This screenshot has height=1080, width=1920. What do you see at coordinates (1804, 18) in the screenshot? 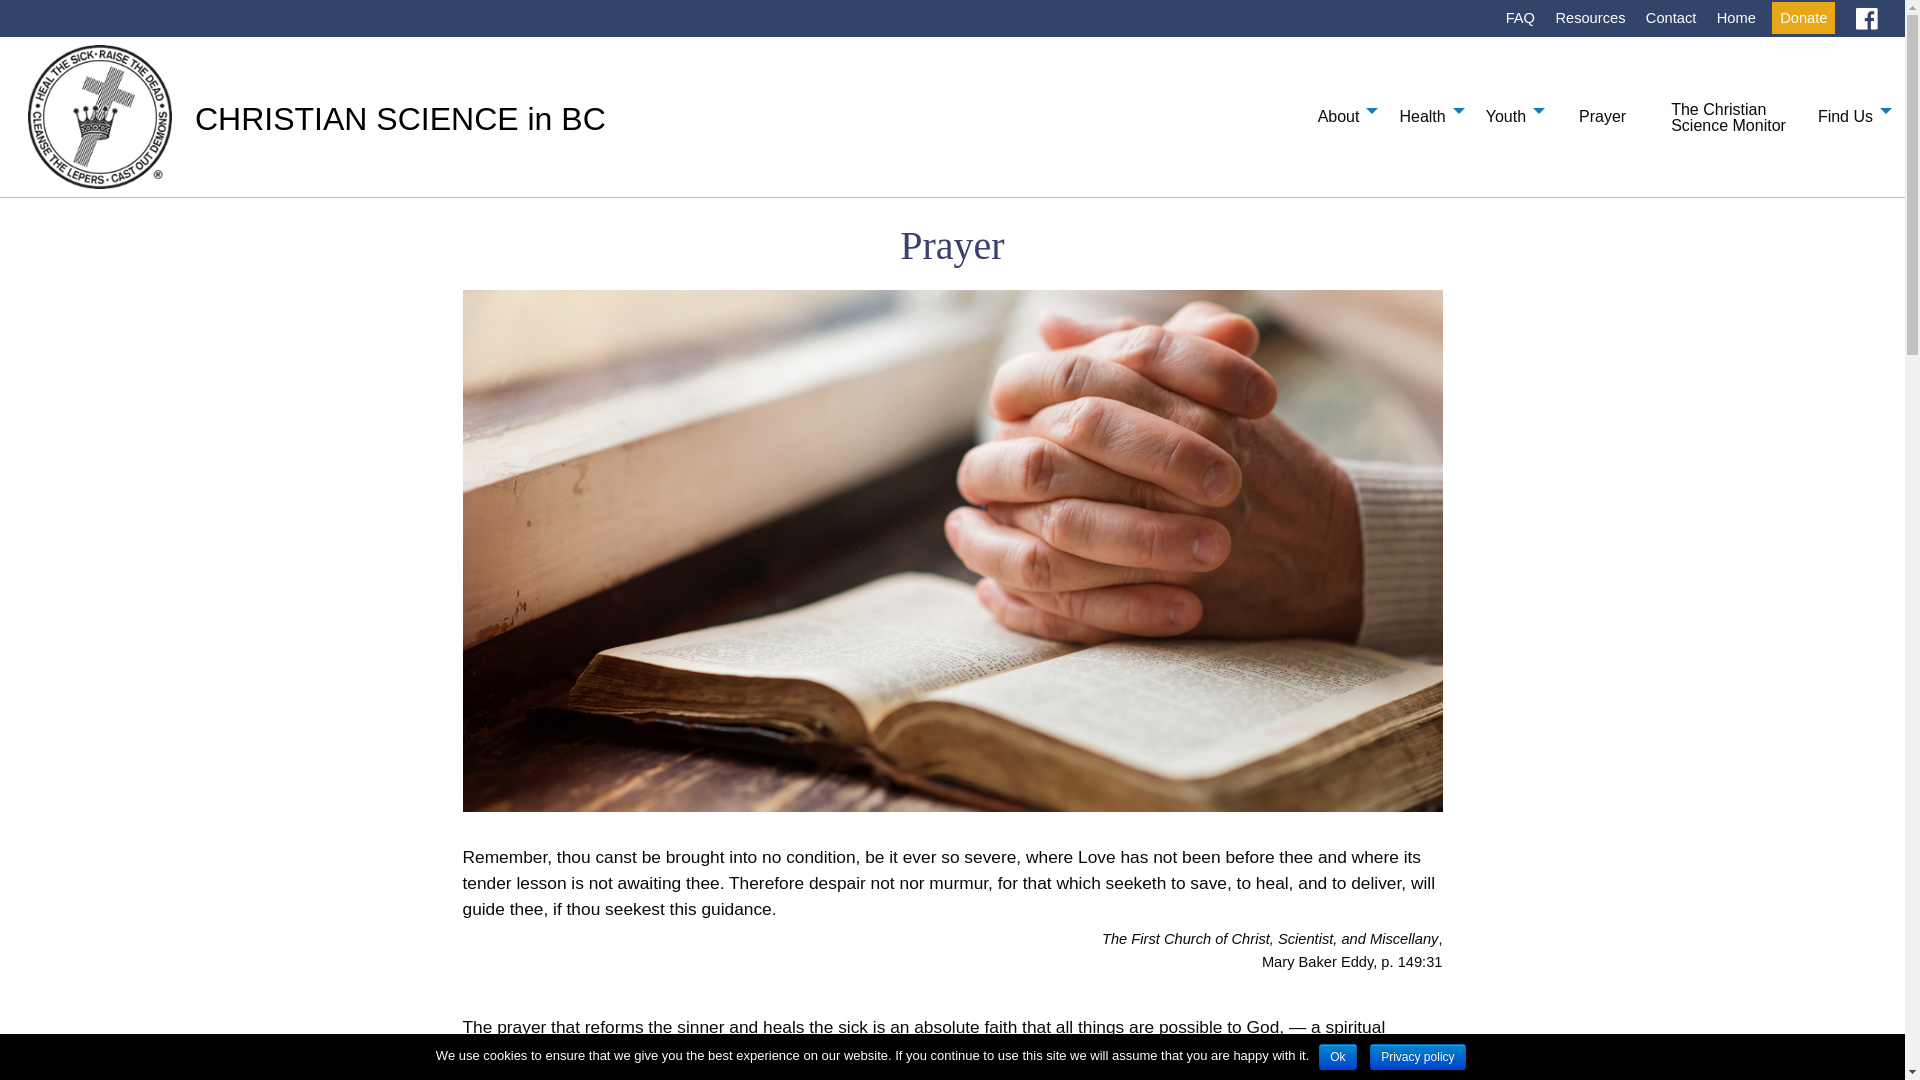
I see `Donate` at bounding box center [1804, 18].